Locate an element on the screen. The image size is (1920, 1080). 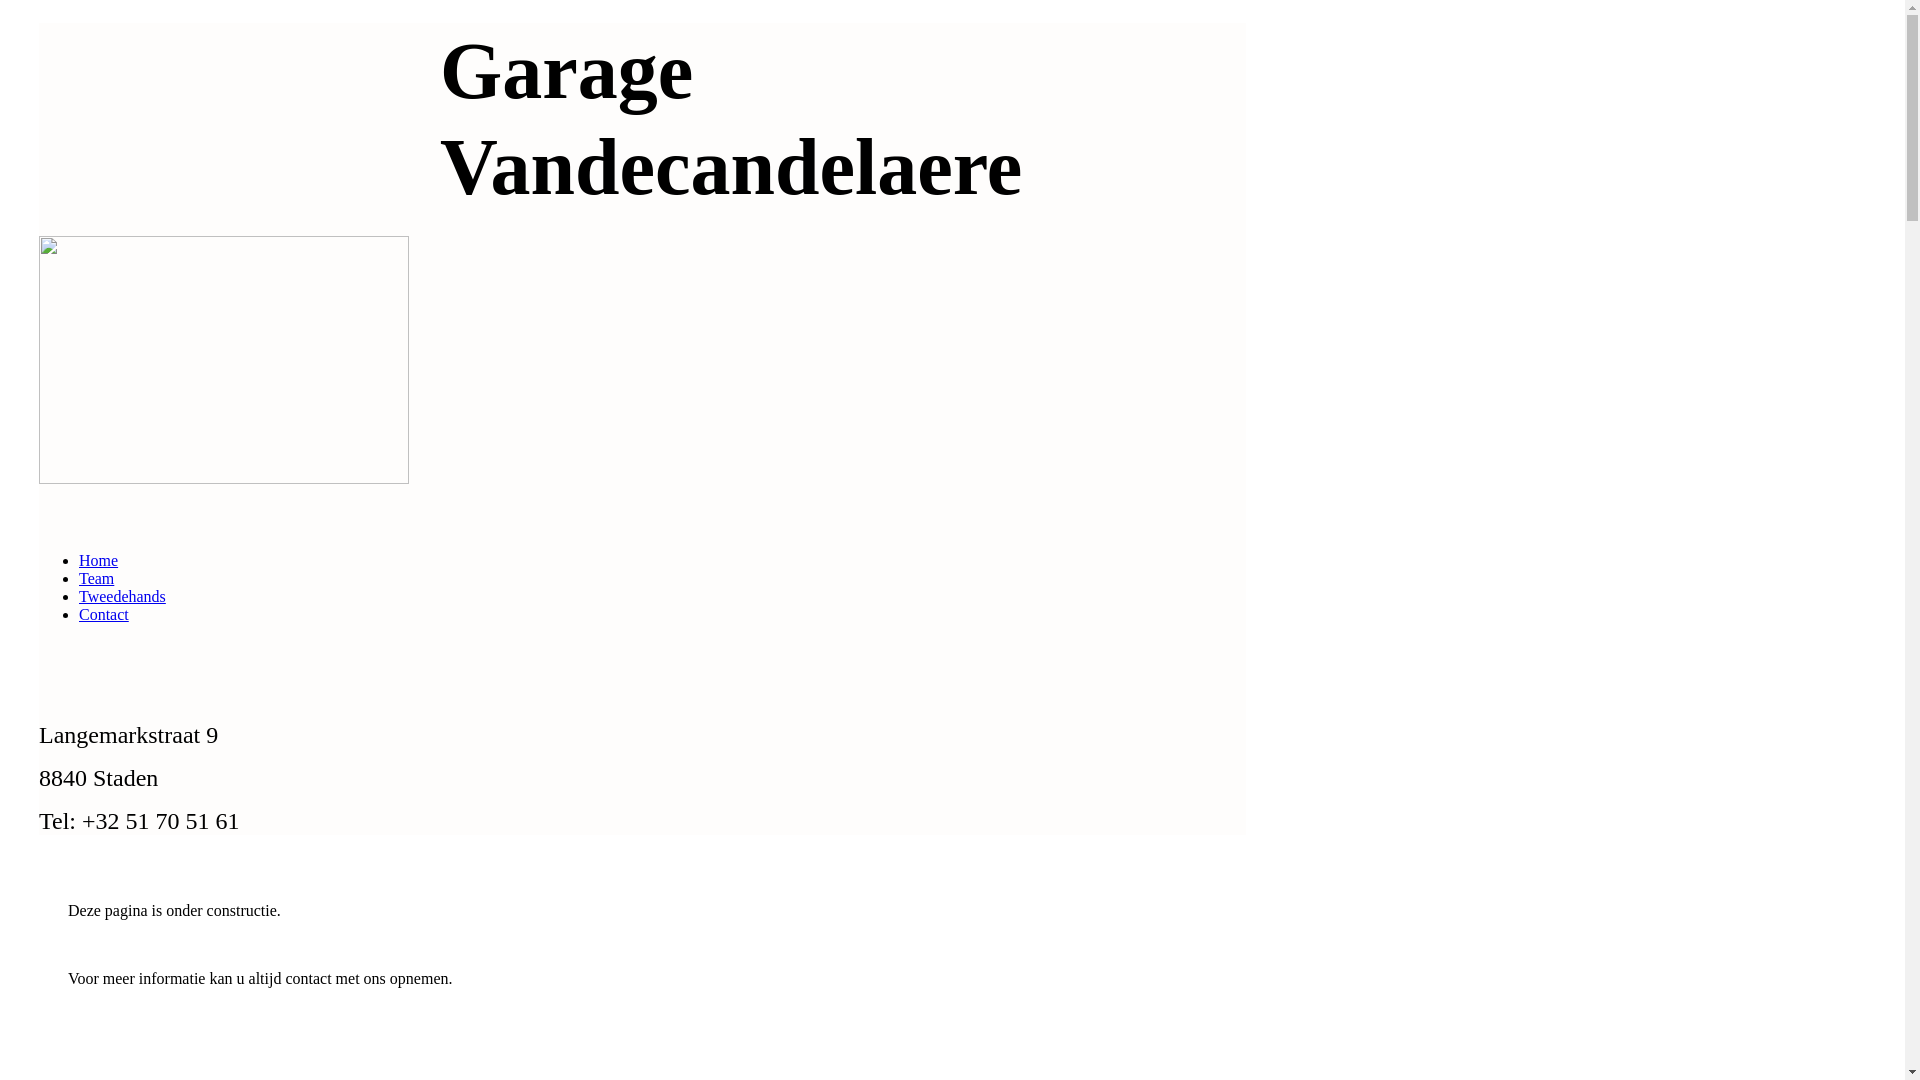
Contact is located at coordinates (104, 614).